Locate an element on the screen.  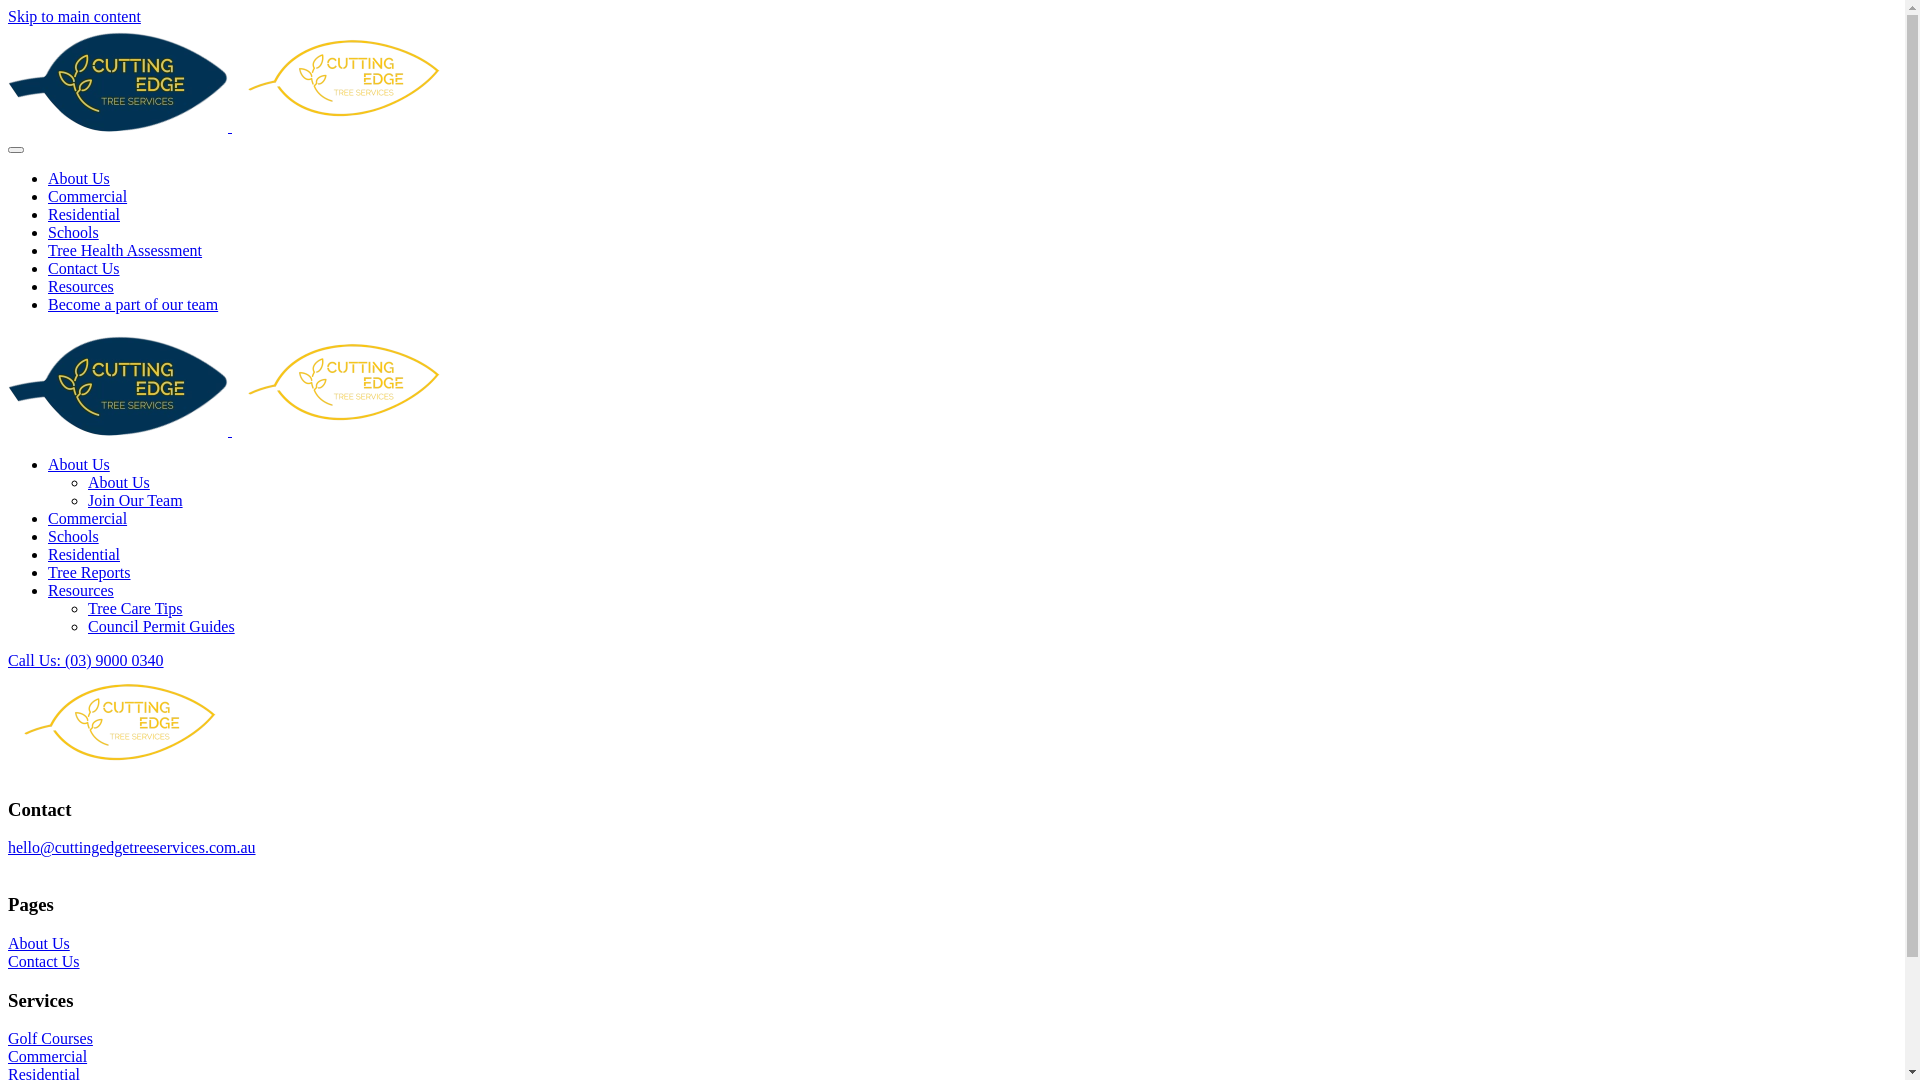
Residential is located at coordinates (84, 214).